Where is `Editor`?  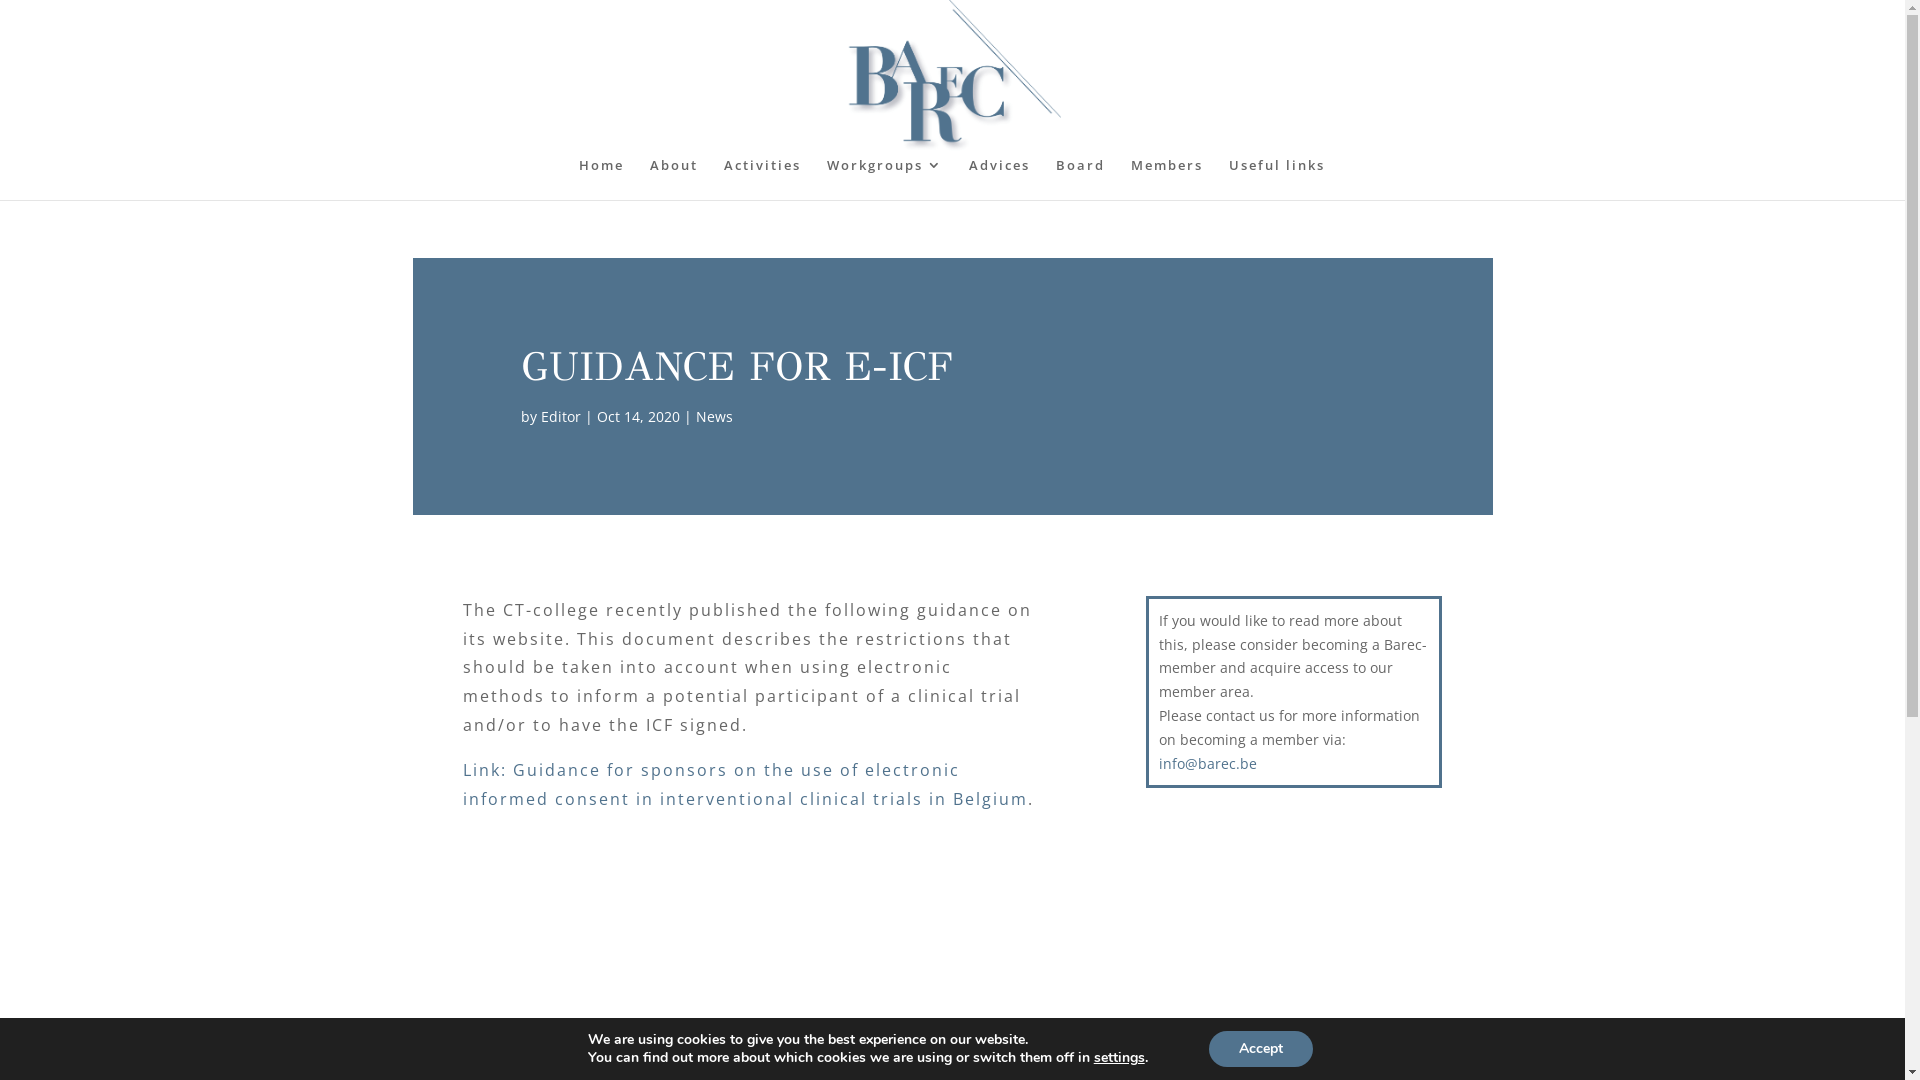 Editor is located at coordinates (560, 416).